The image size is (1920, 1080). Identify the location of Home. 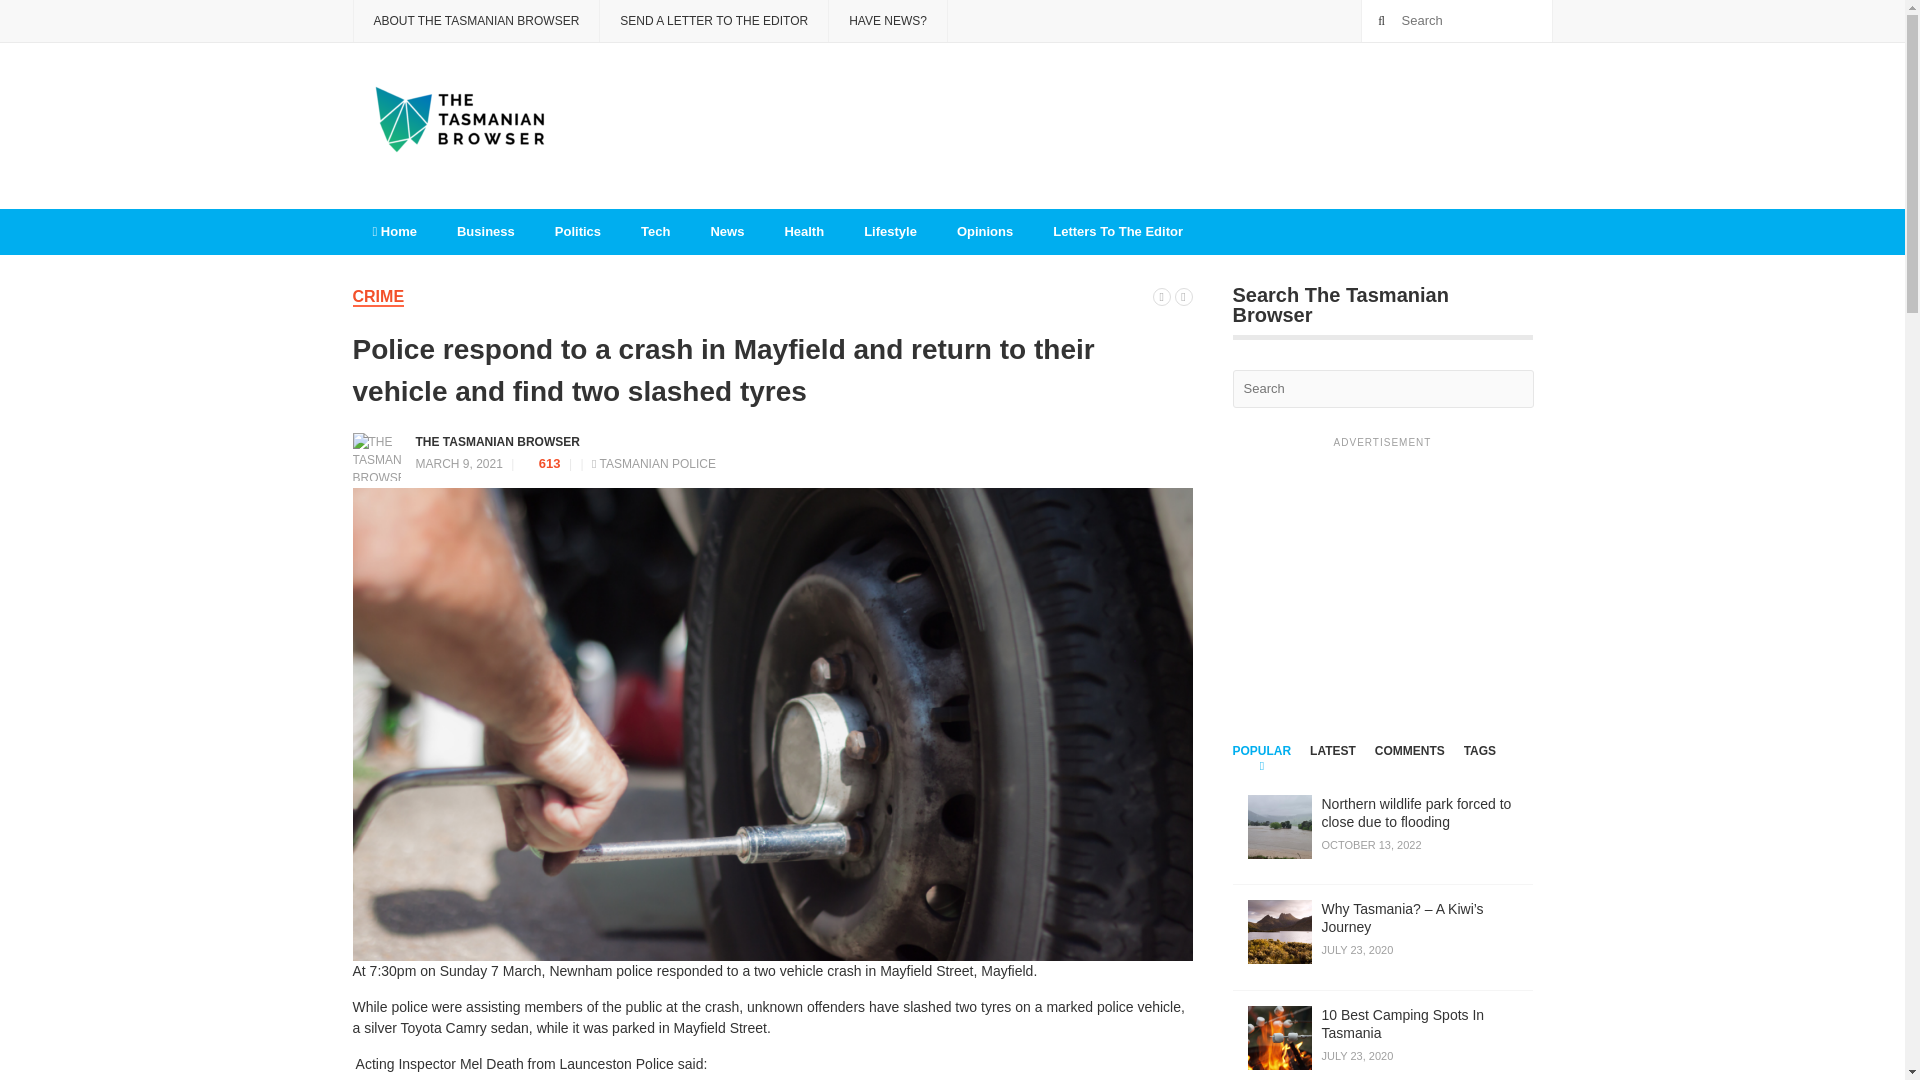
(393, 232).